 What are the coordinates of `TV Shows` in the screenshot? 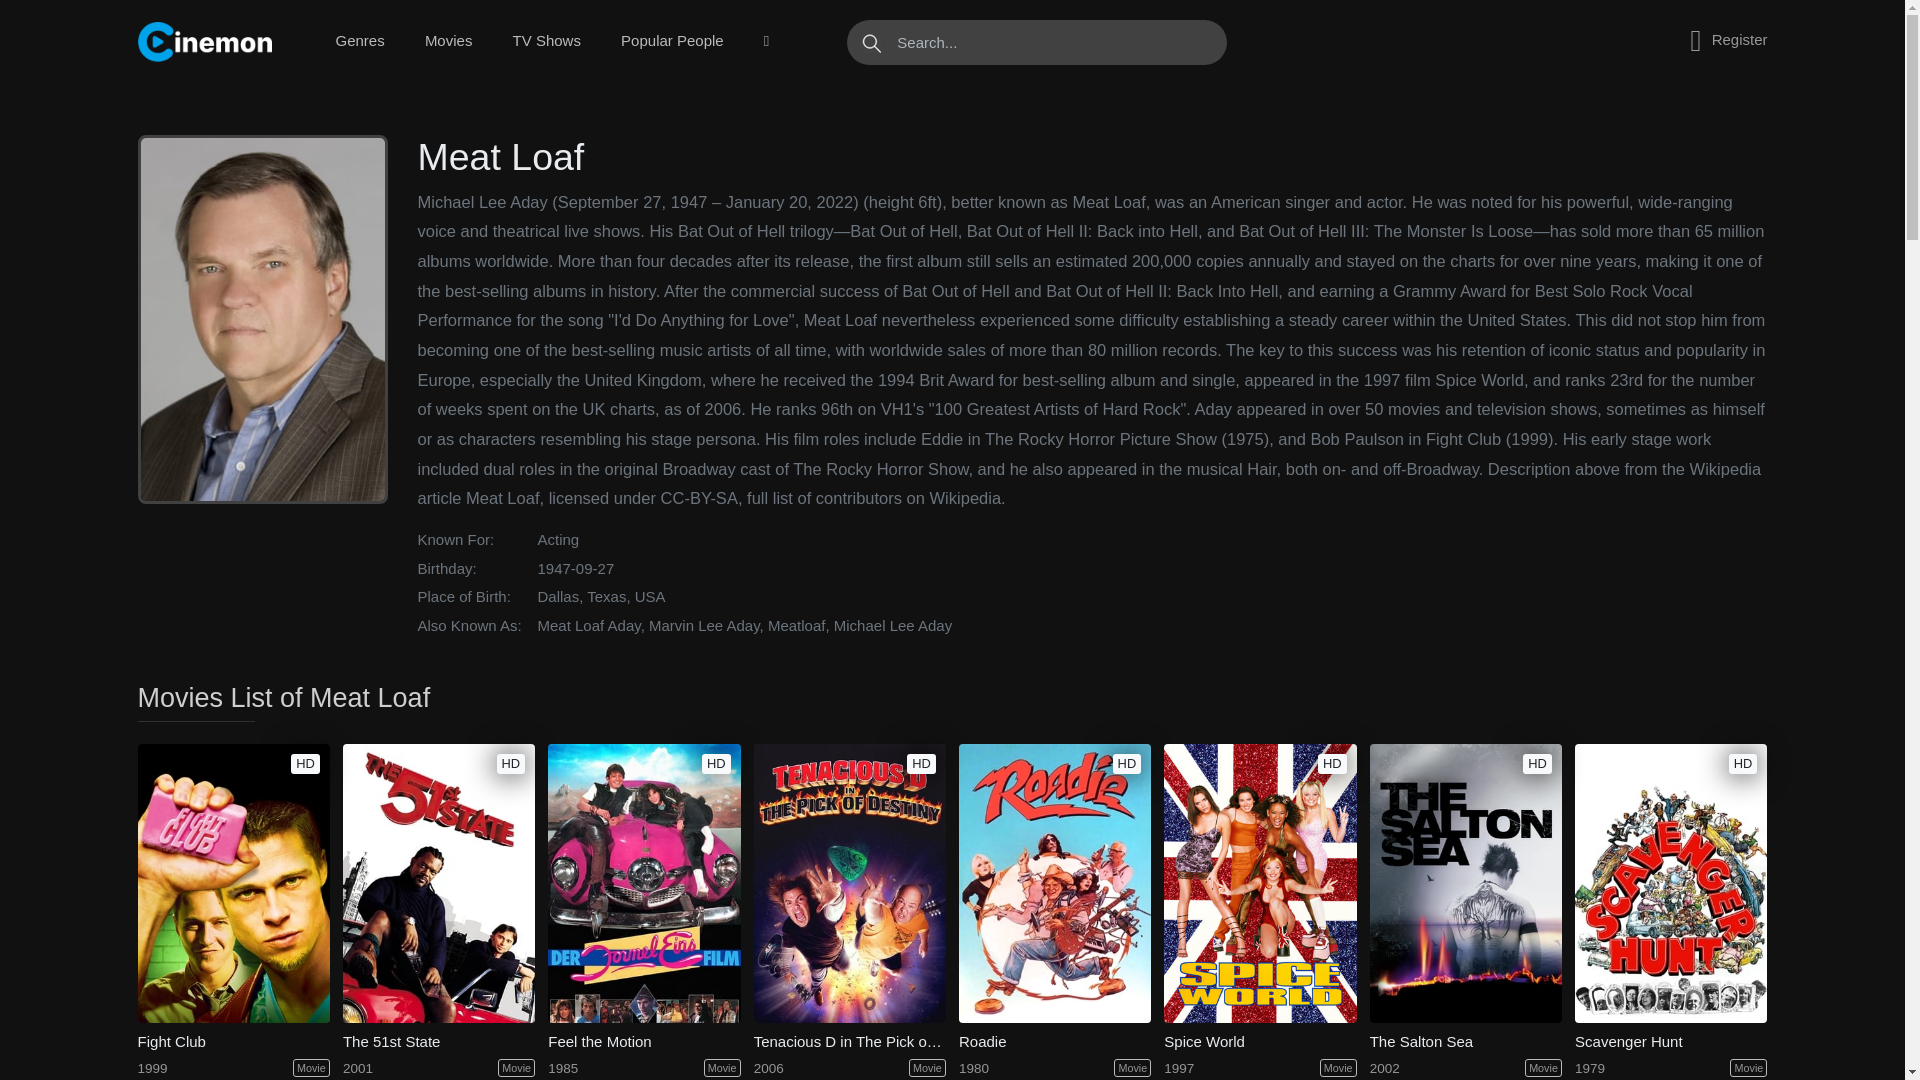 It's located at (546, 41).